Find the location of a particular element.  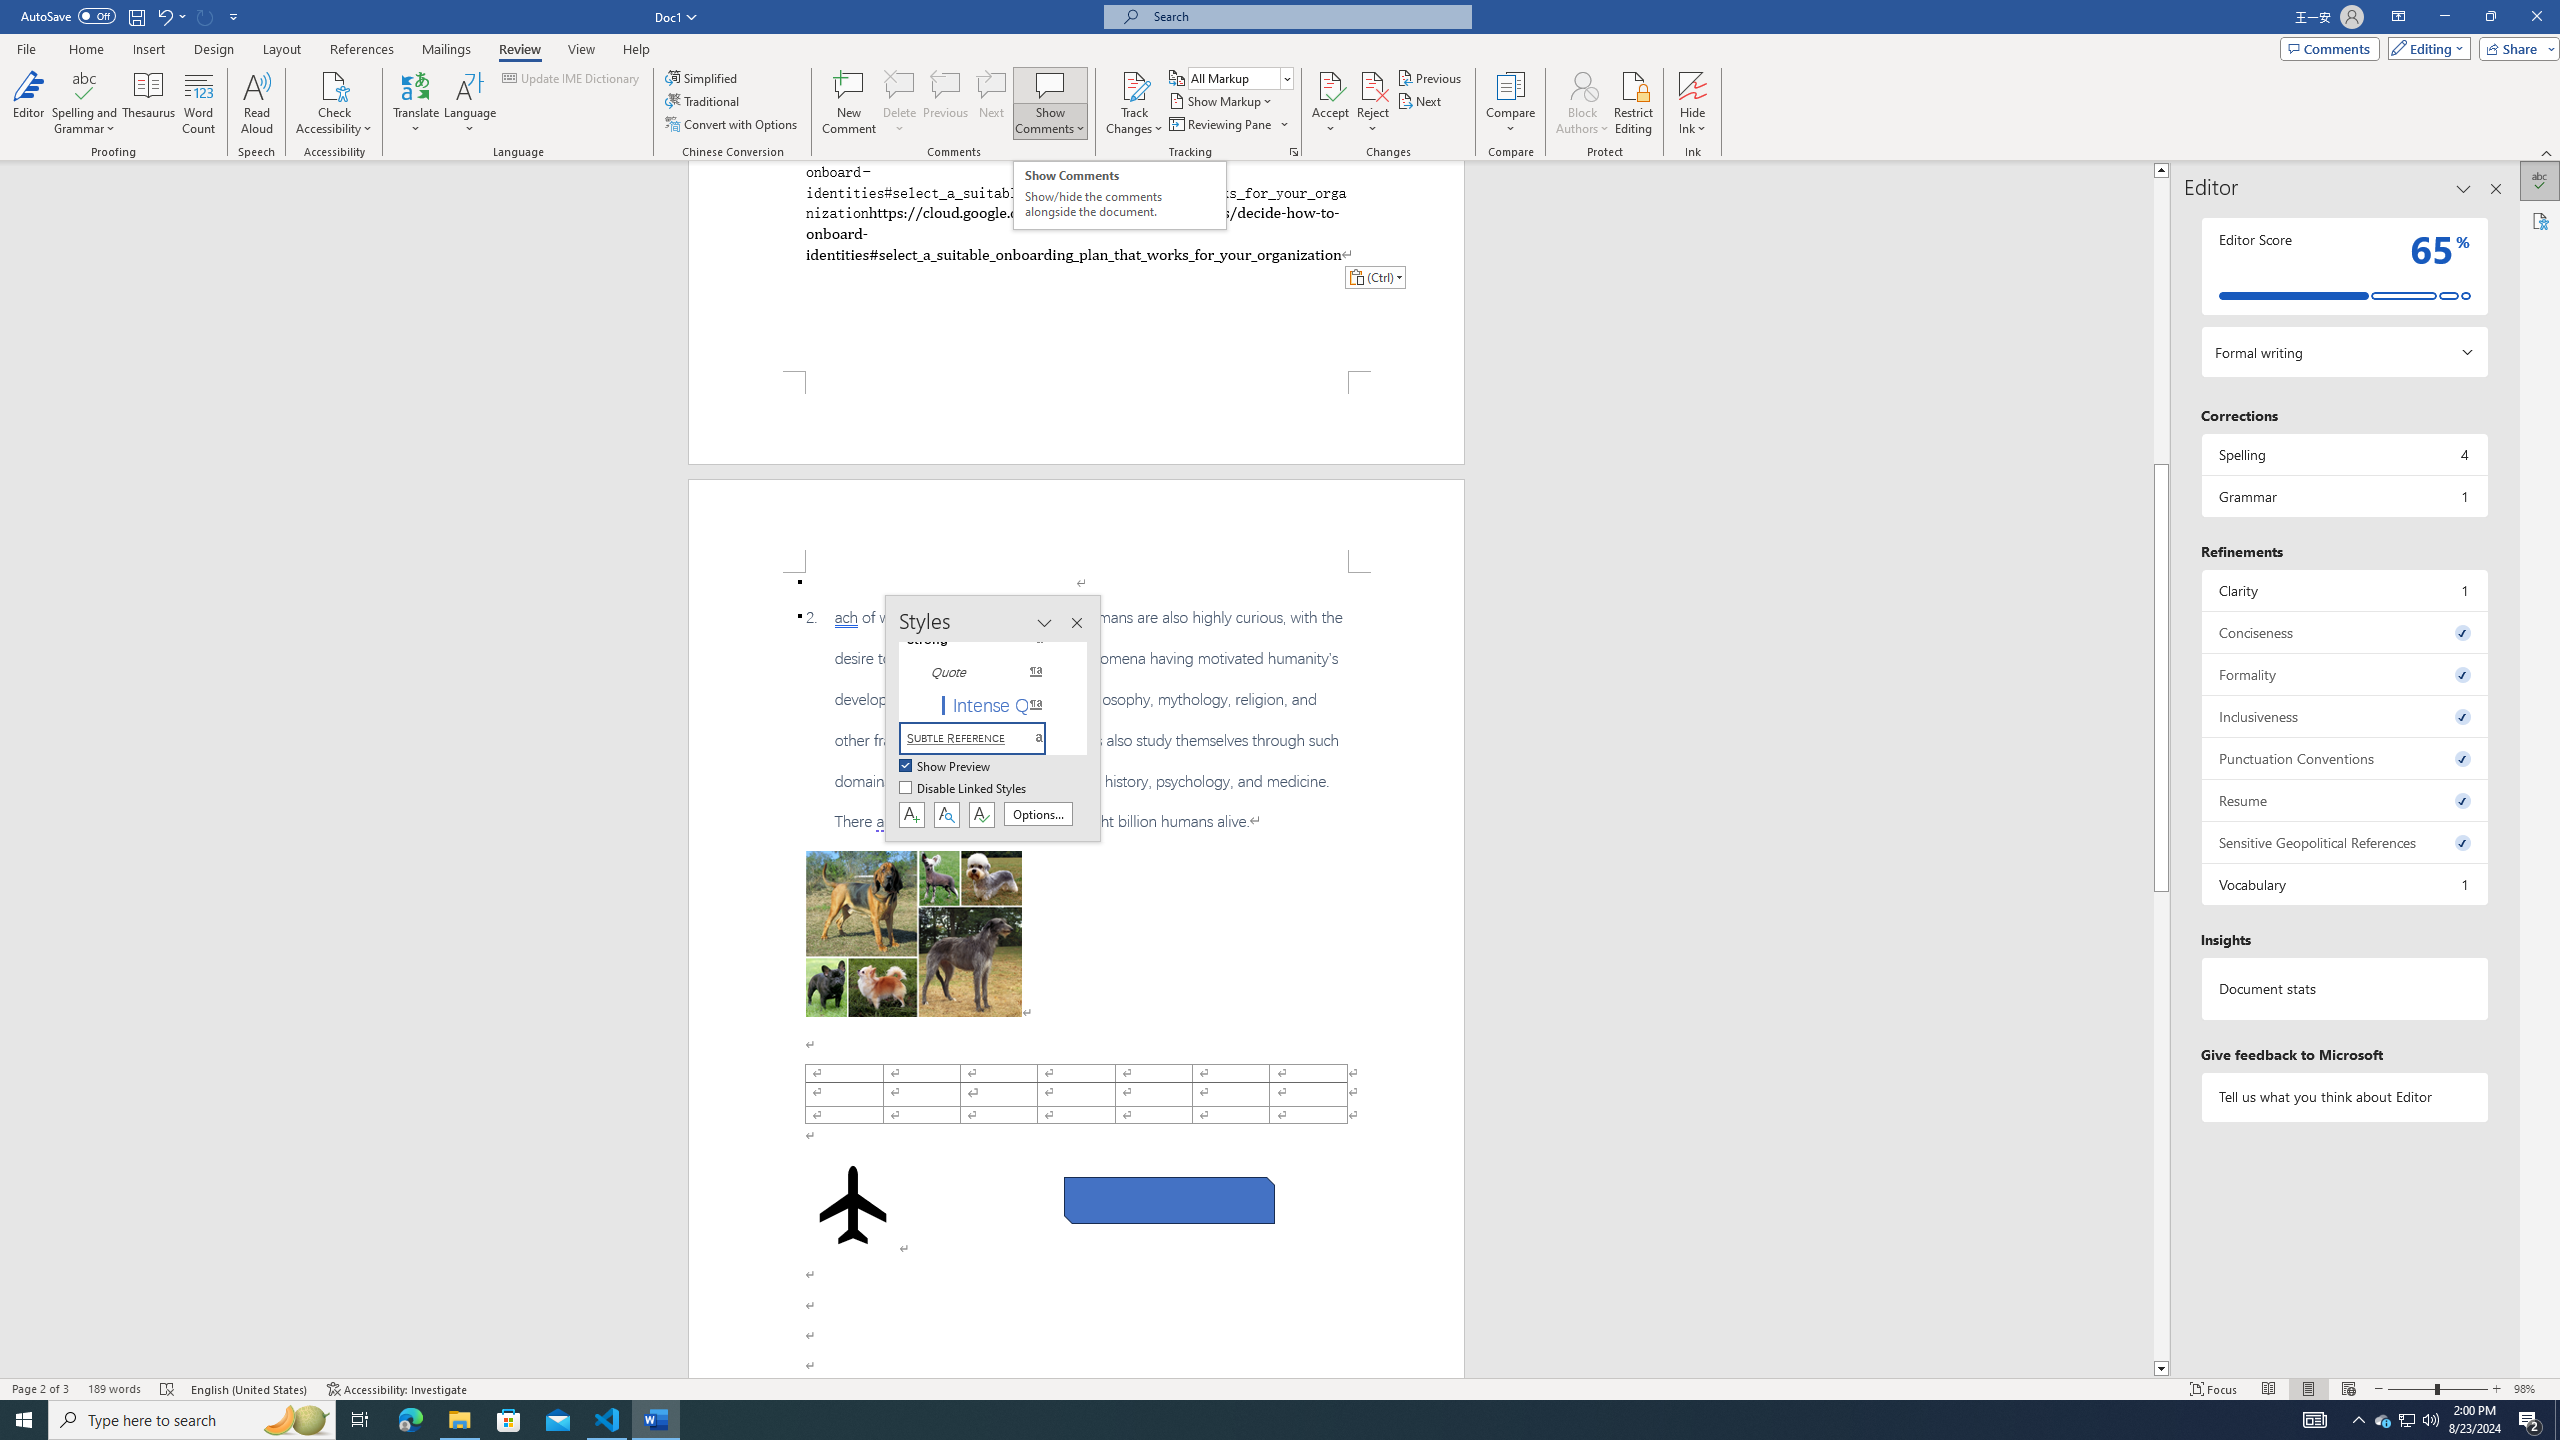

Line up is located at coordinates (2161, 170).